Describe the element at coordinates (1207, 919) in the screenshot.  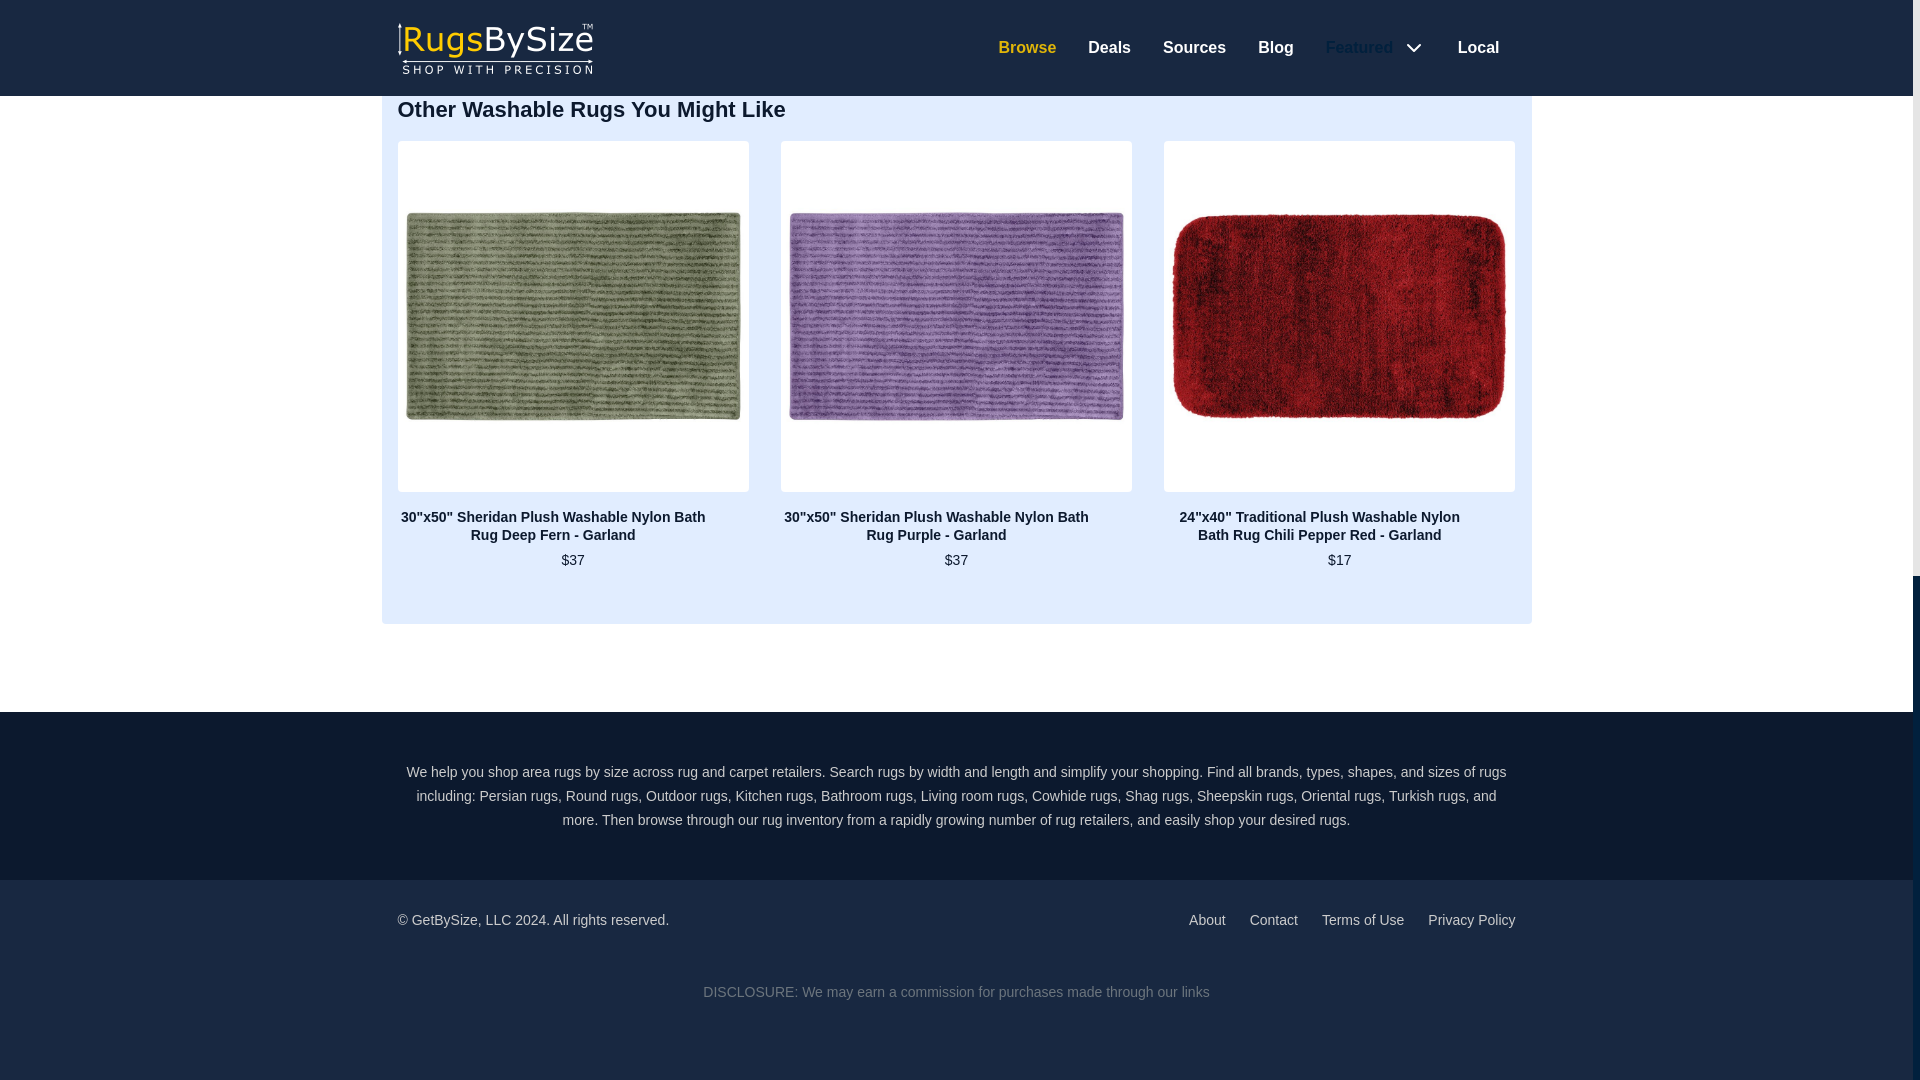
I see `About` at that location.